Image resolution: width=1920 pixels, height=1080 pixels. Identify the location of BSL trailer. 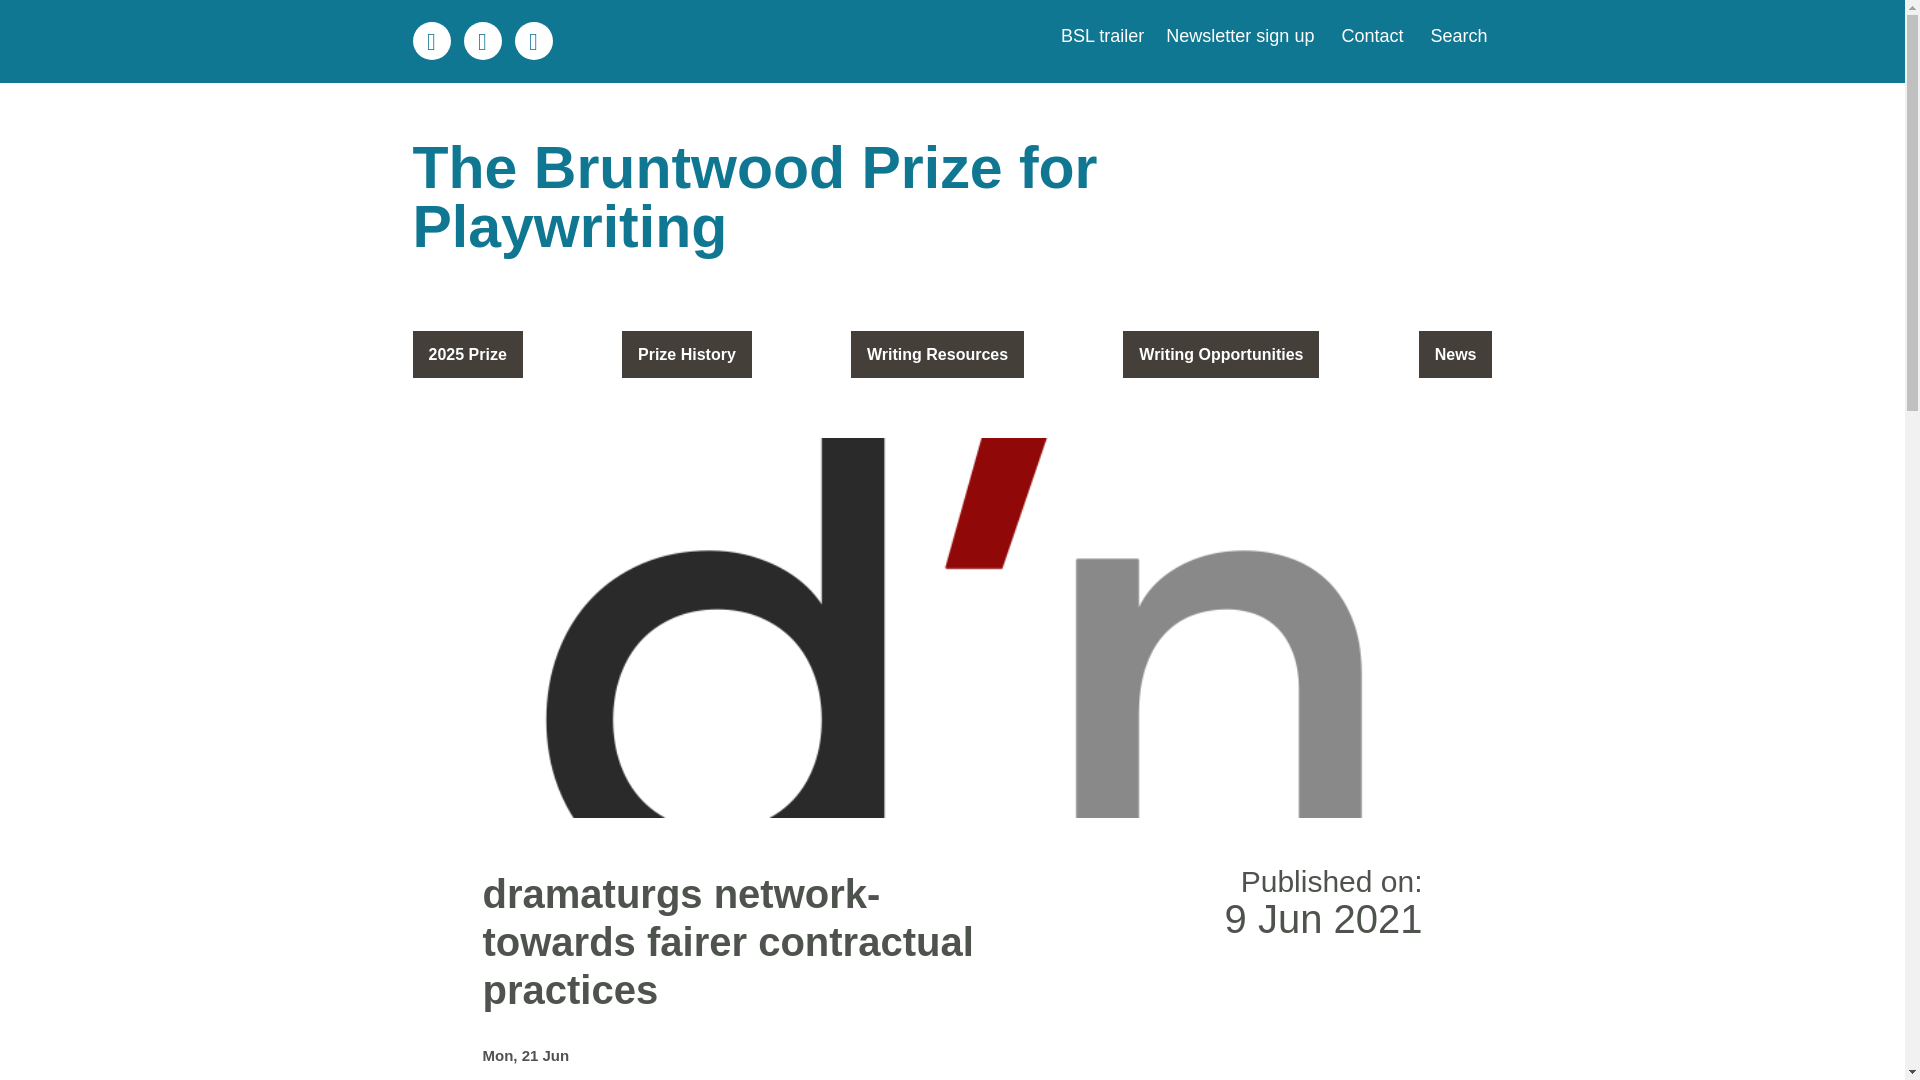
(1102, 36).